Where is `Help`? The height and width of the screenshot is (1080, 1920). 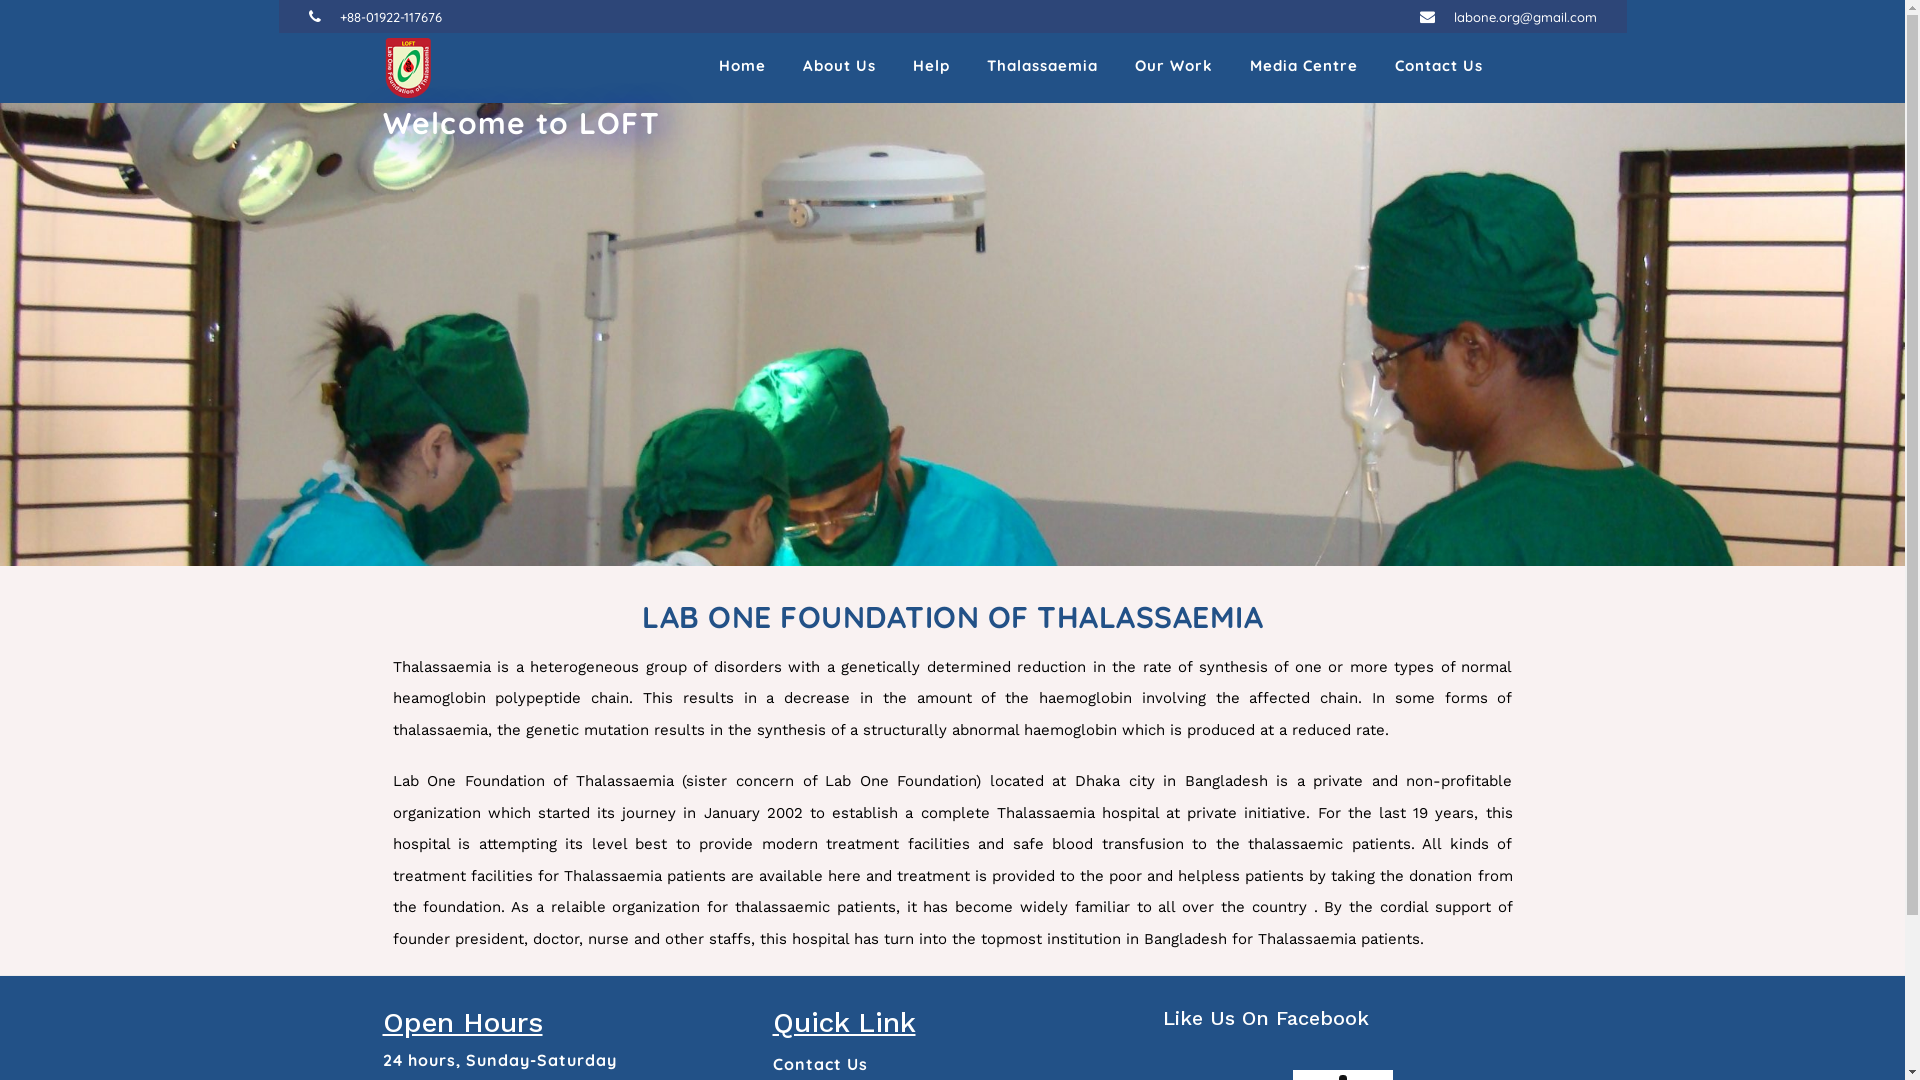 Help is located at coordinates (930, 68).